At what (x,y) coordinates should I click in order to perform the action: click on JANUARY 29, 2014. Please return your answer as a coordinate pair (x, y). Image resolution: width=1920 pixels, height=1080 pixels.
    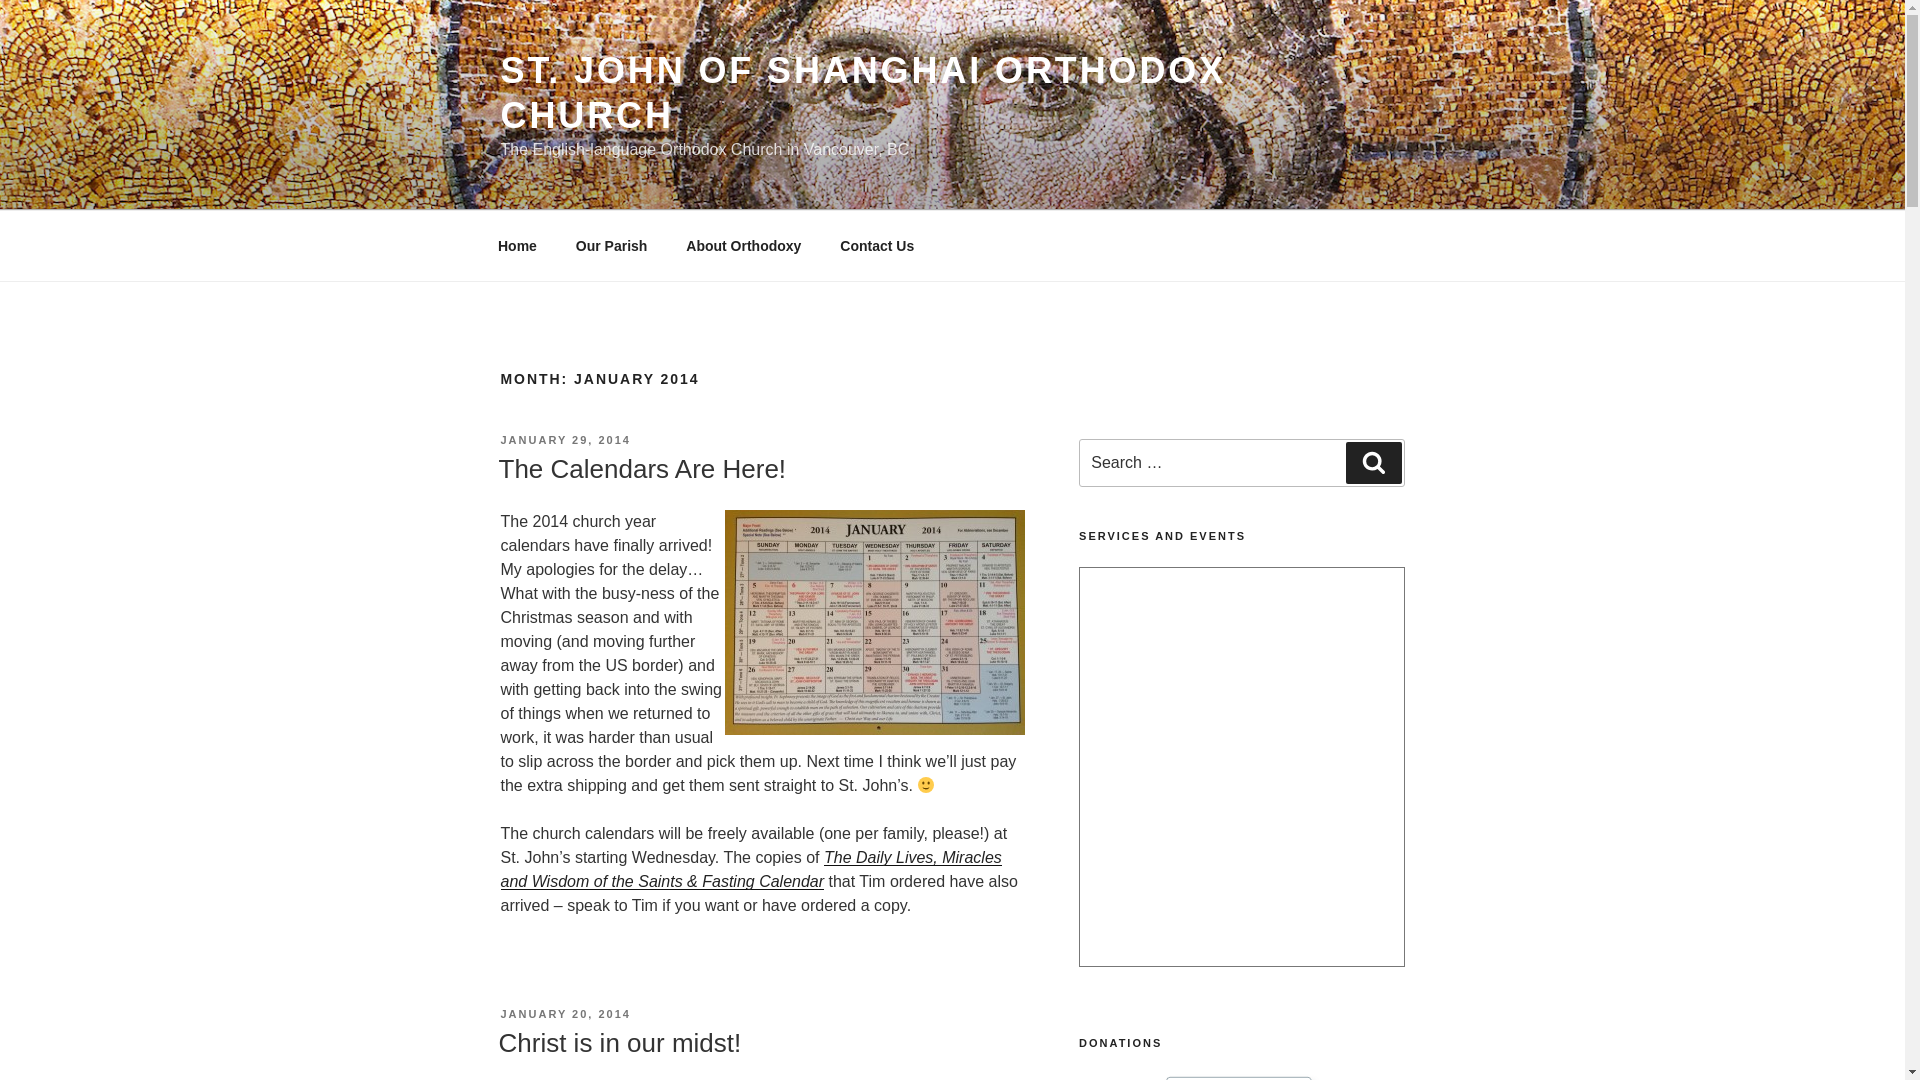
    Looking at the image, I should click on (564, 440).